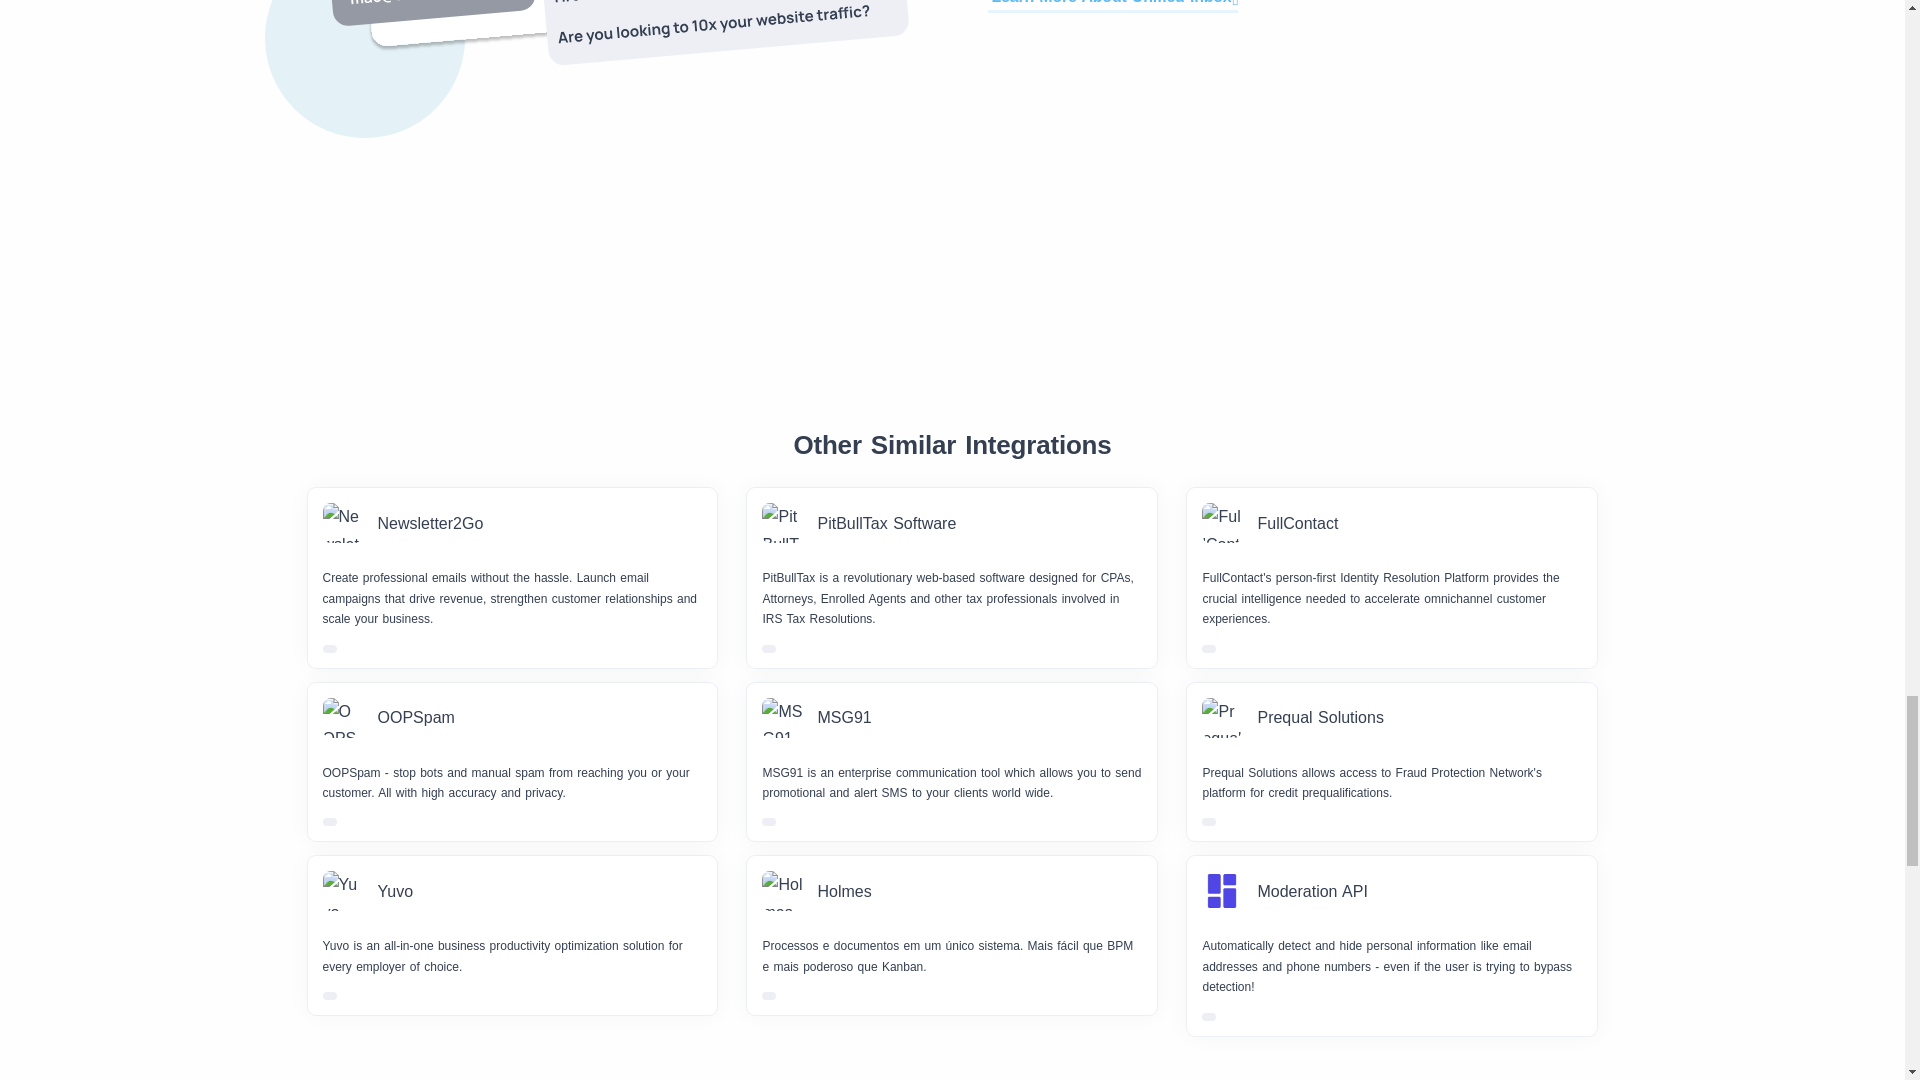 This screenshot has height=1080, width=1920. I want to click on SalesBlink Email WarmUp Deliverability, so click(612, 49).